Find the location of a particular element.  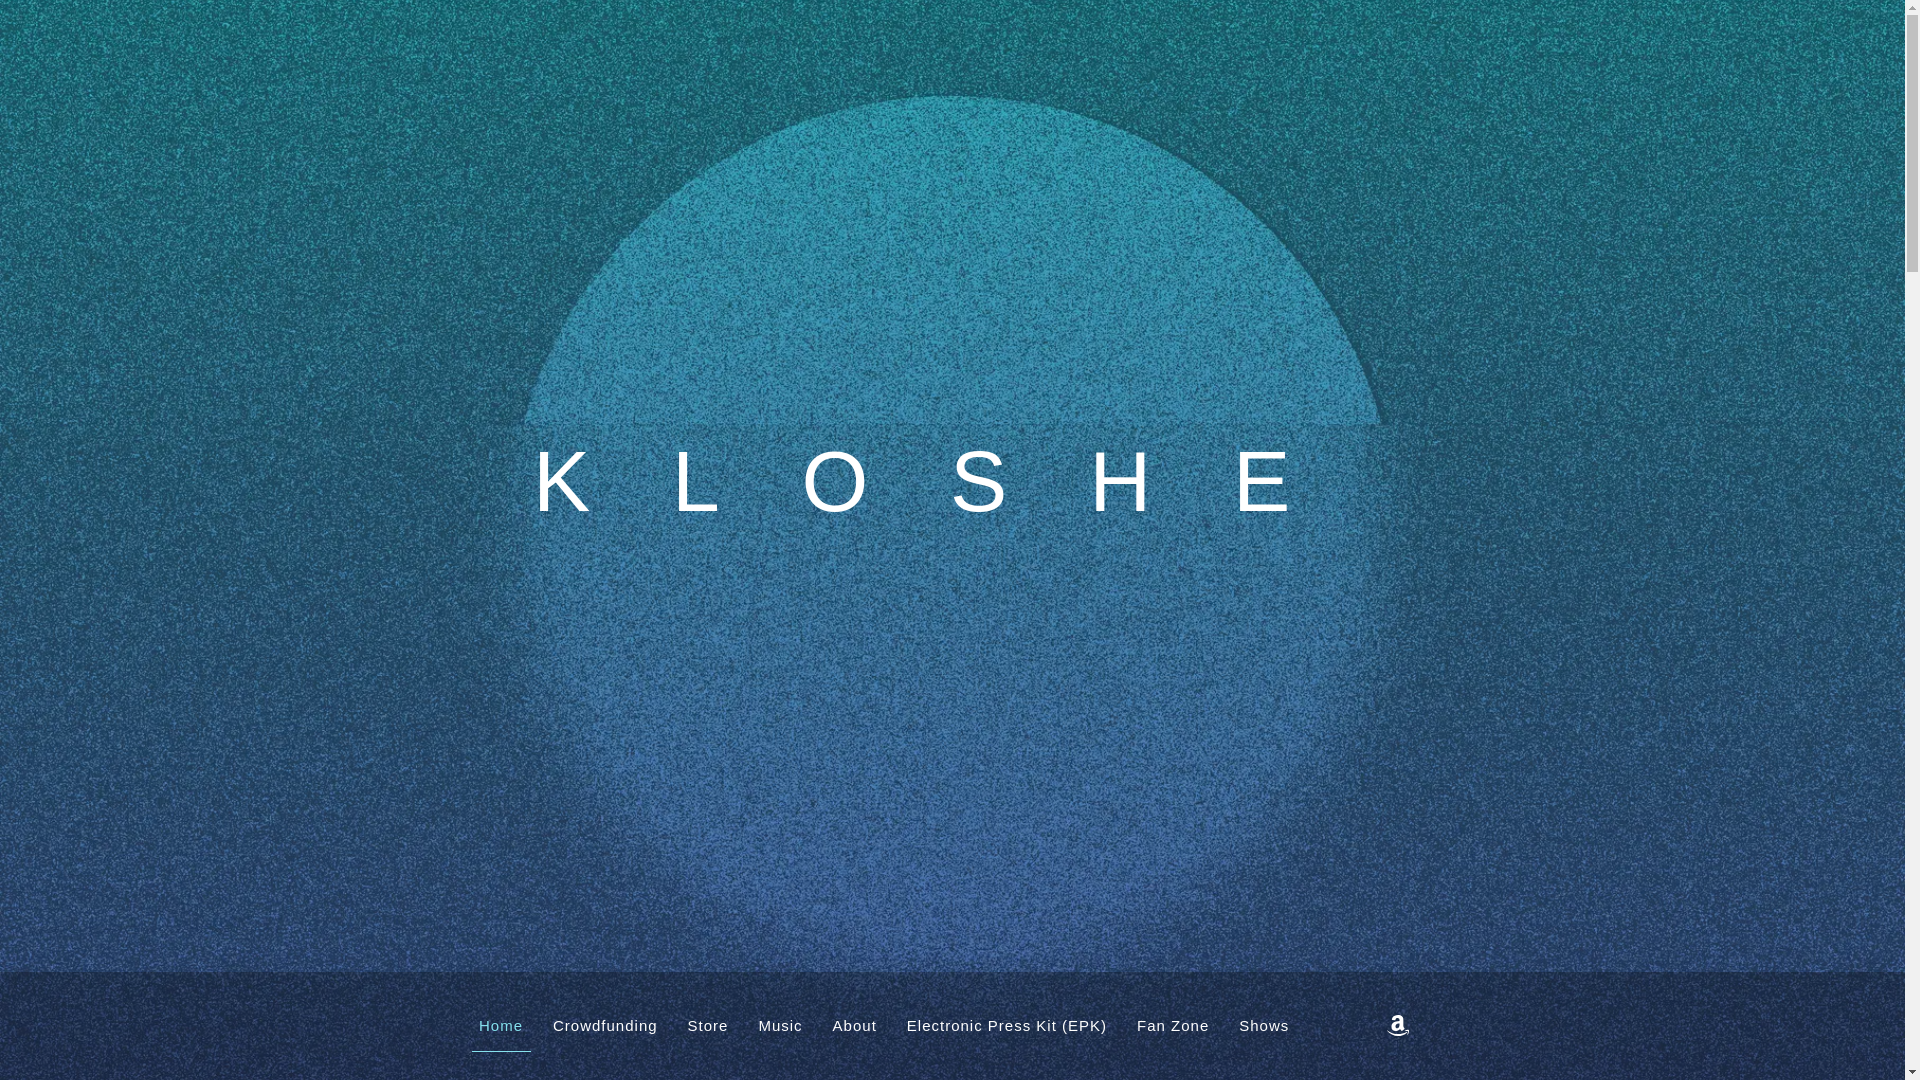

Crowdfunding is located at coordinates (606, 1026).